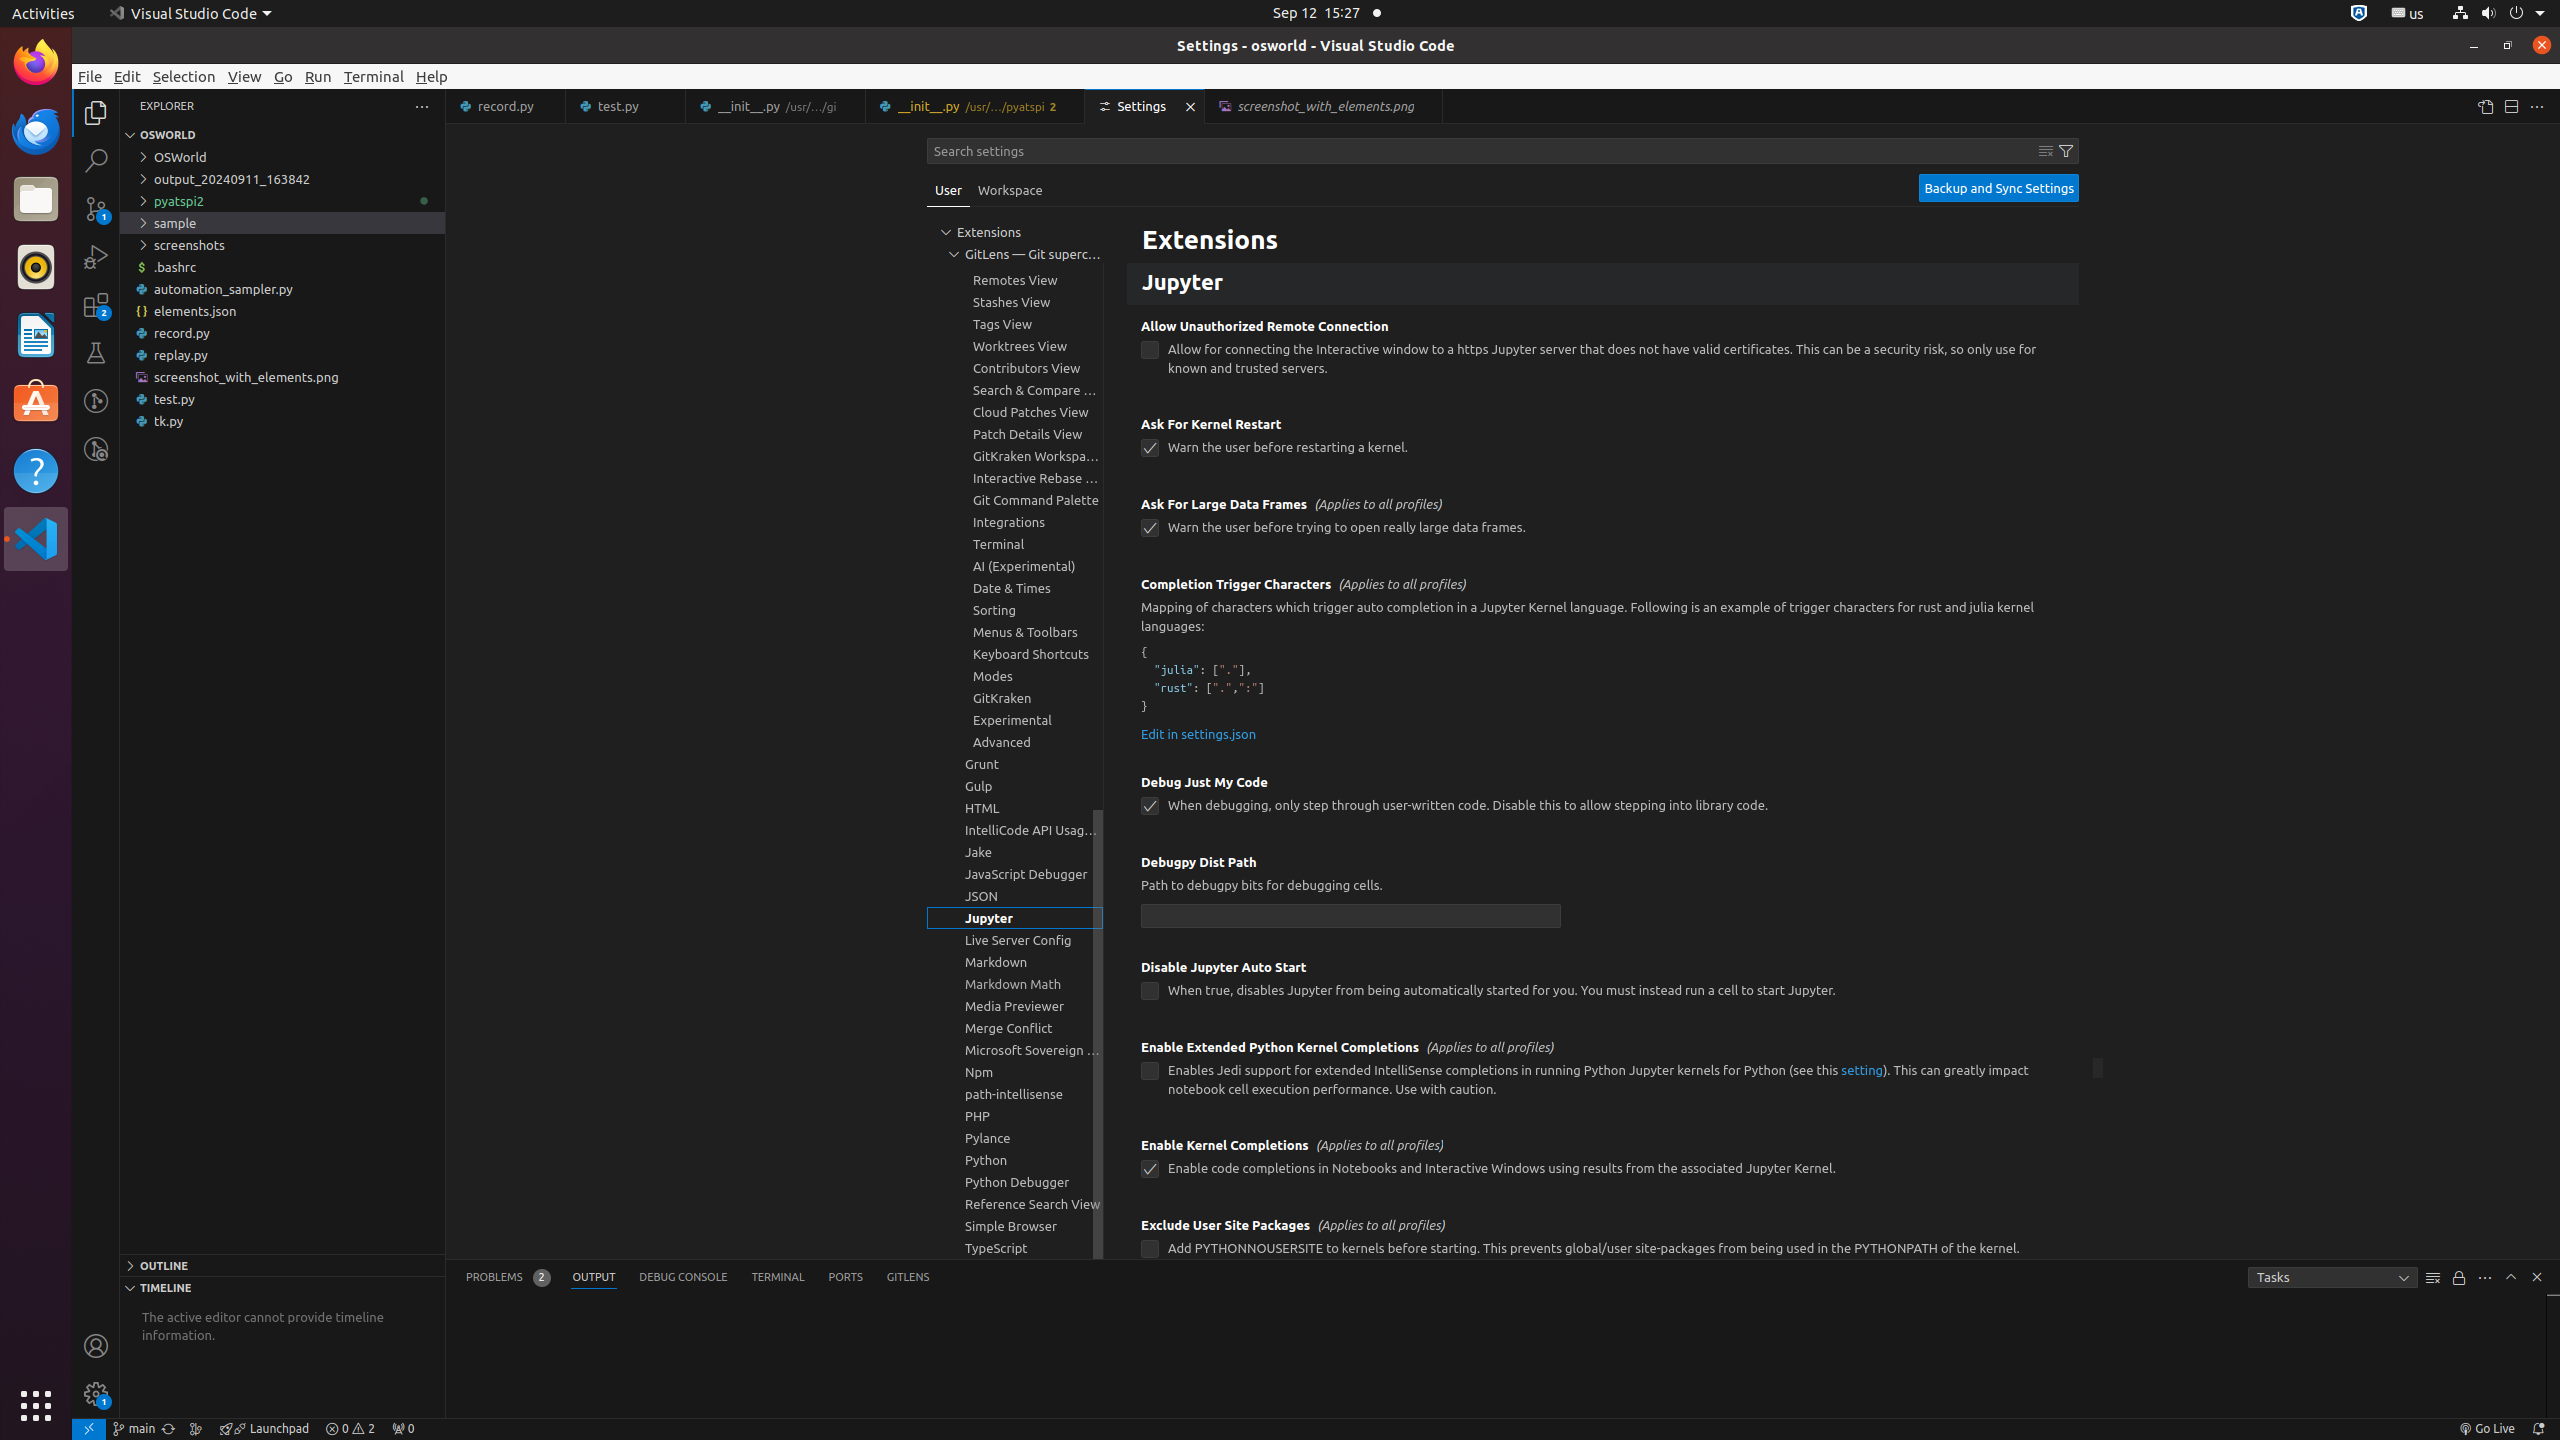  Describe the element at coordinates (282, 311) in the screenshot. I see `elements.json` at that location.